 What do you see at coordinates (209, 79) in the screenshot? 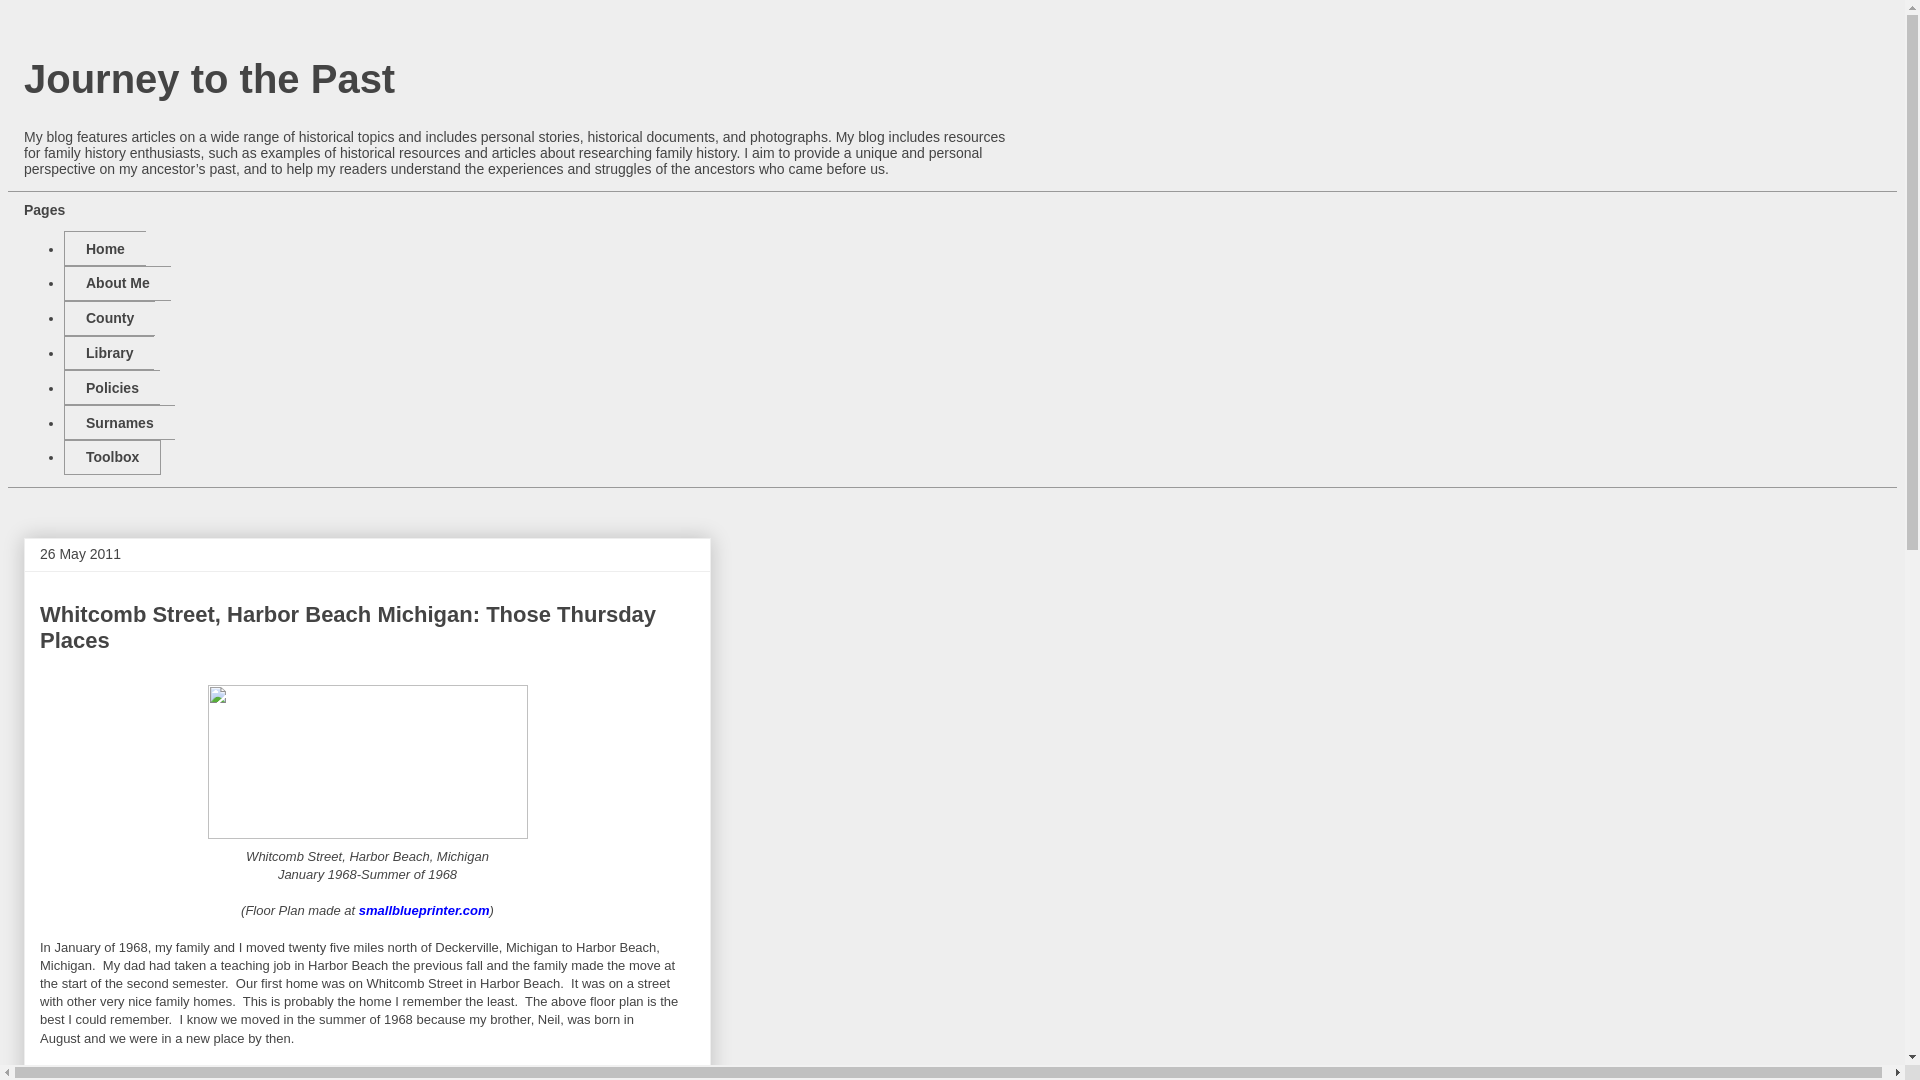
I see `Journey to the Past` at bounding box center [209, 79].